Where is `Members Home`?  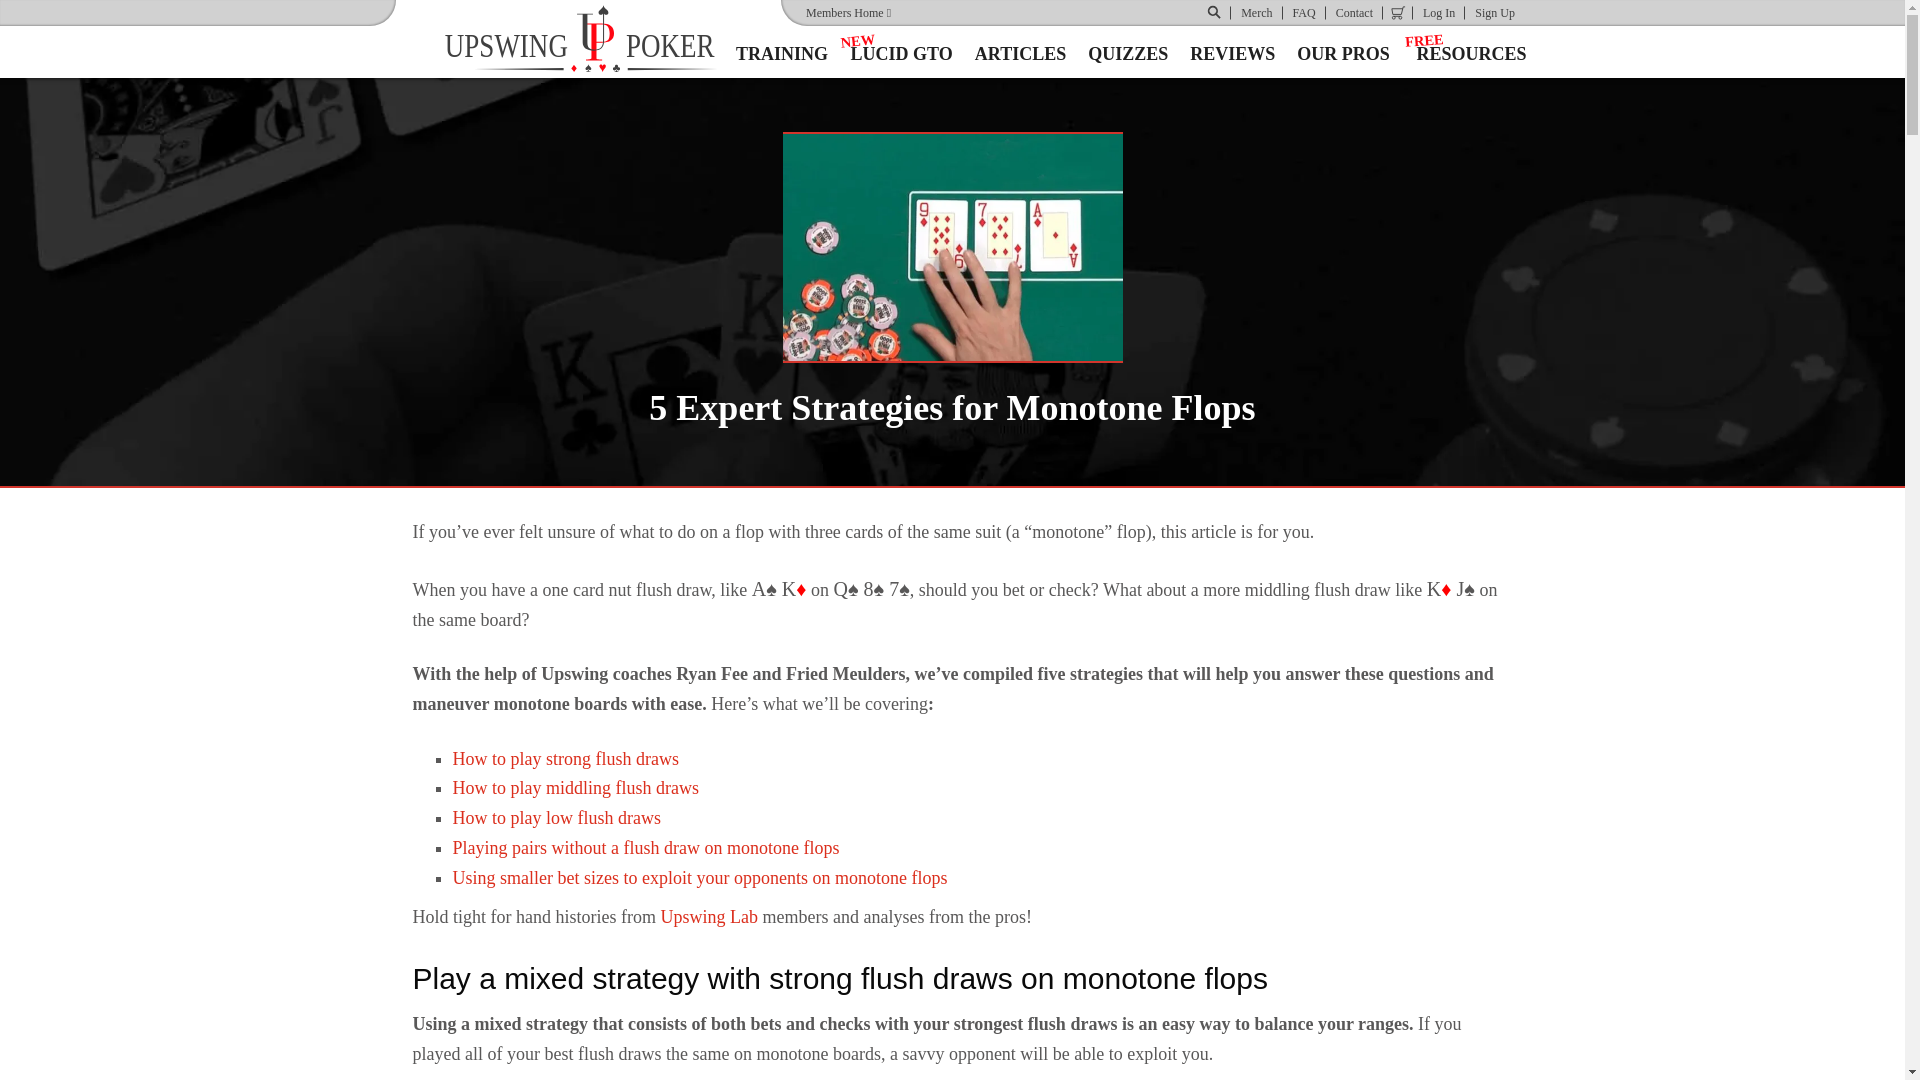 Members Home is located at coordinates (1214, 12).